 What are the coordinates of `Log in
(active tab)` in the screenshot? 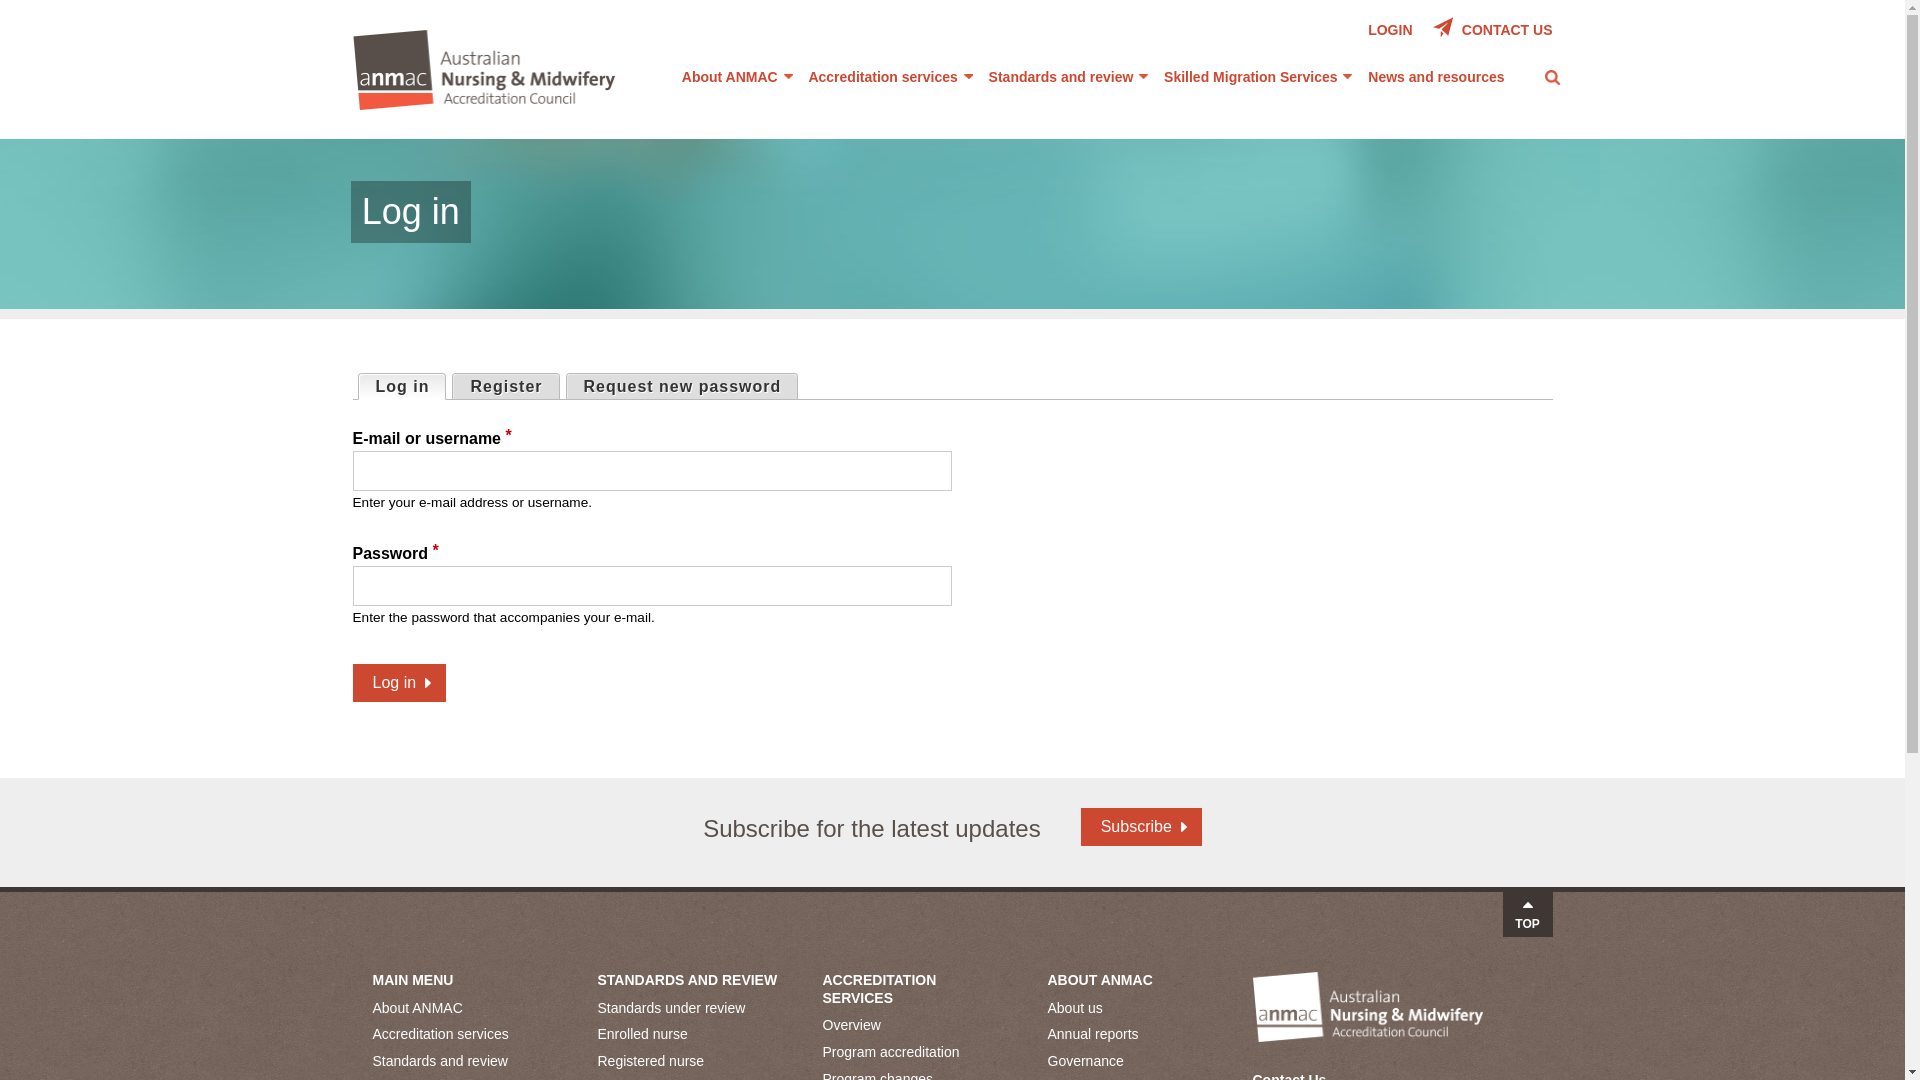 It's located at (402, 386).